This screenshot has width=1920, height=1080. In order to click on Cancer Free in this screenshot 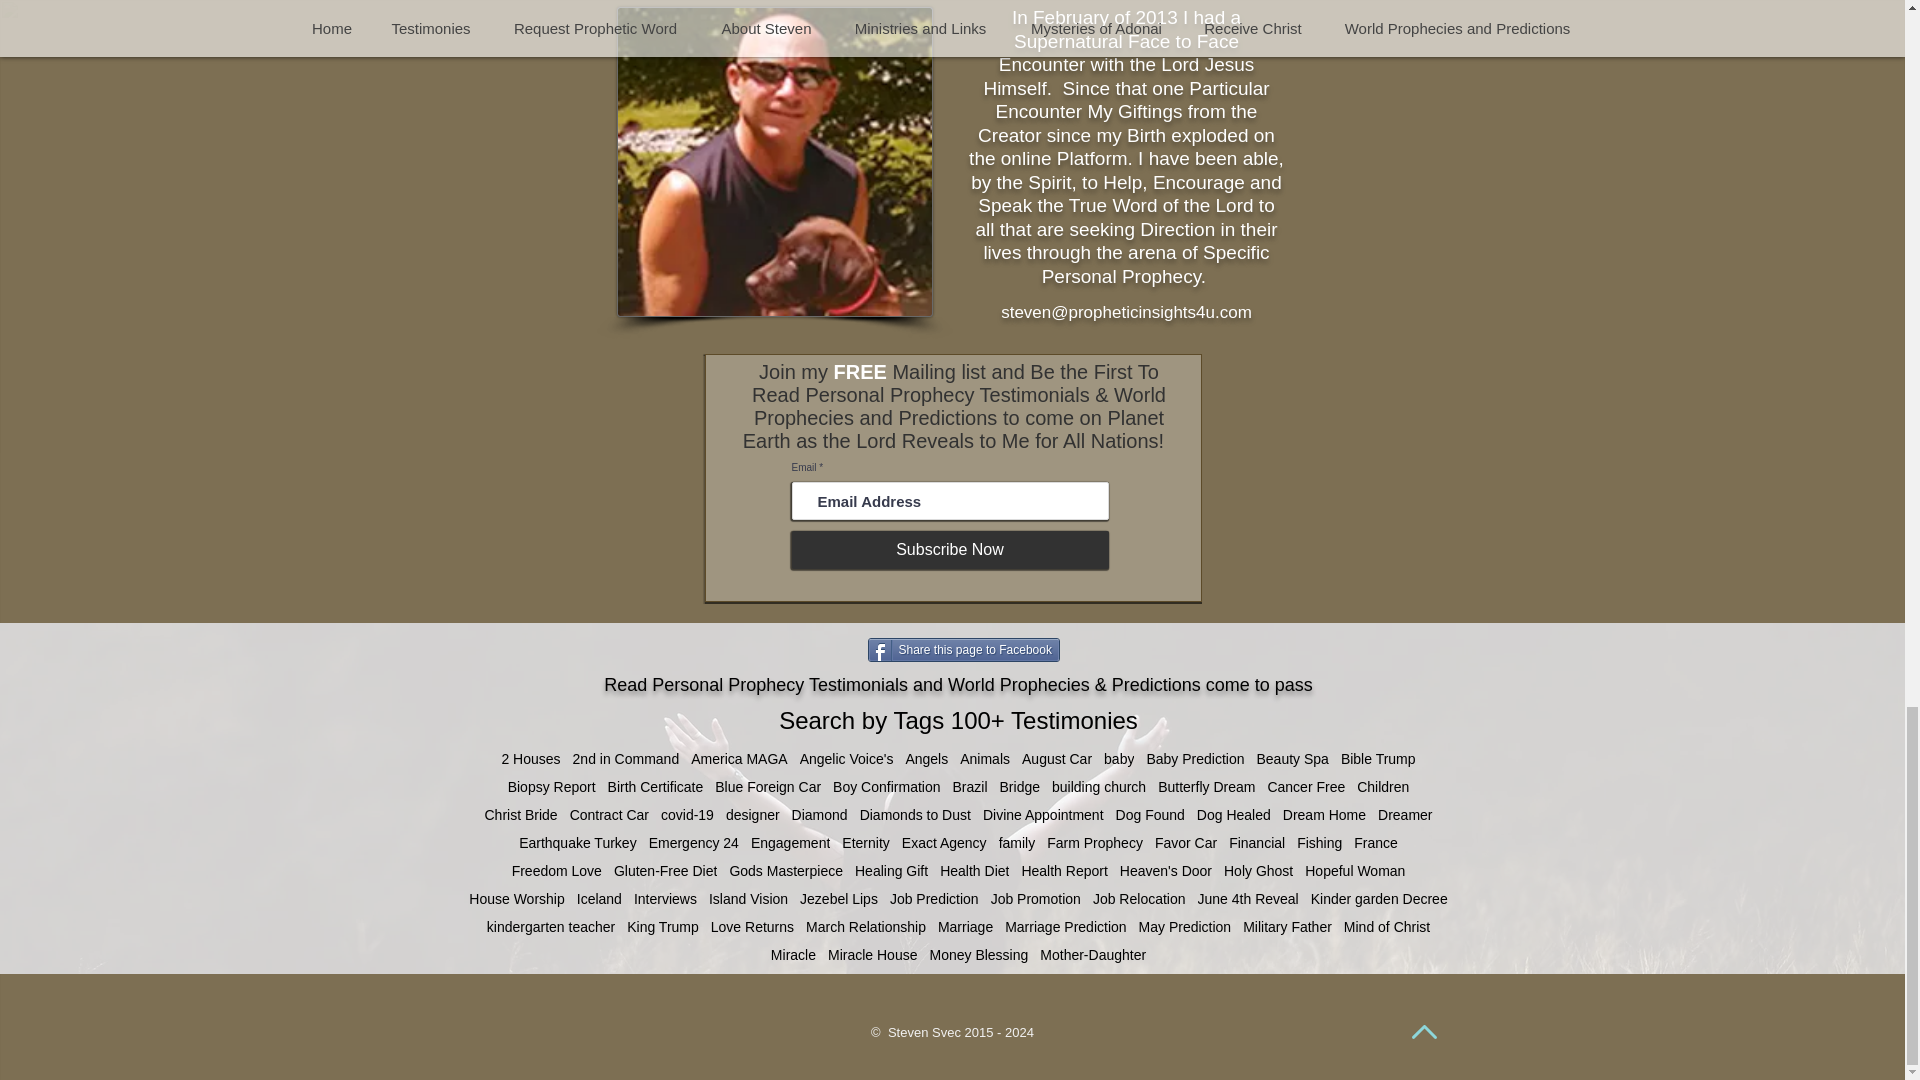, I will do `click(1306, 786)`.